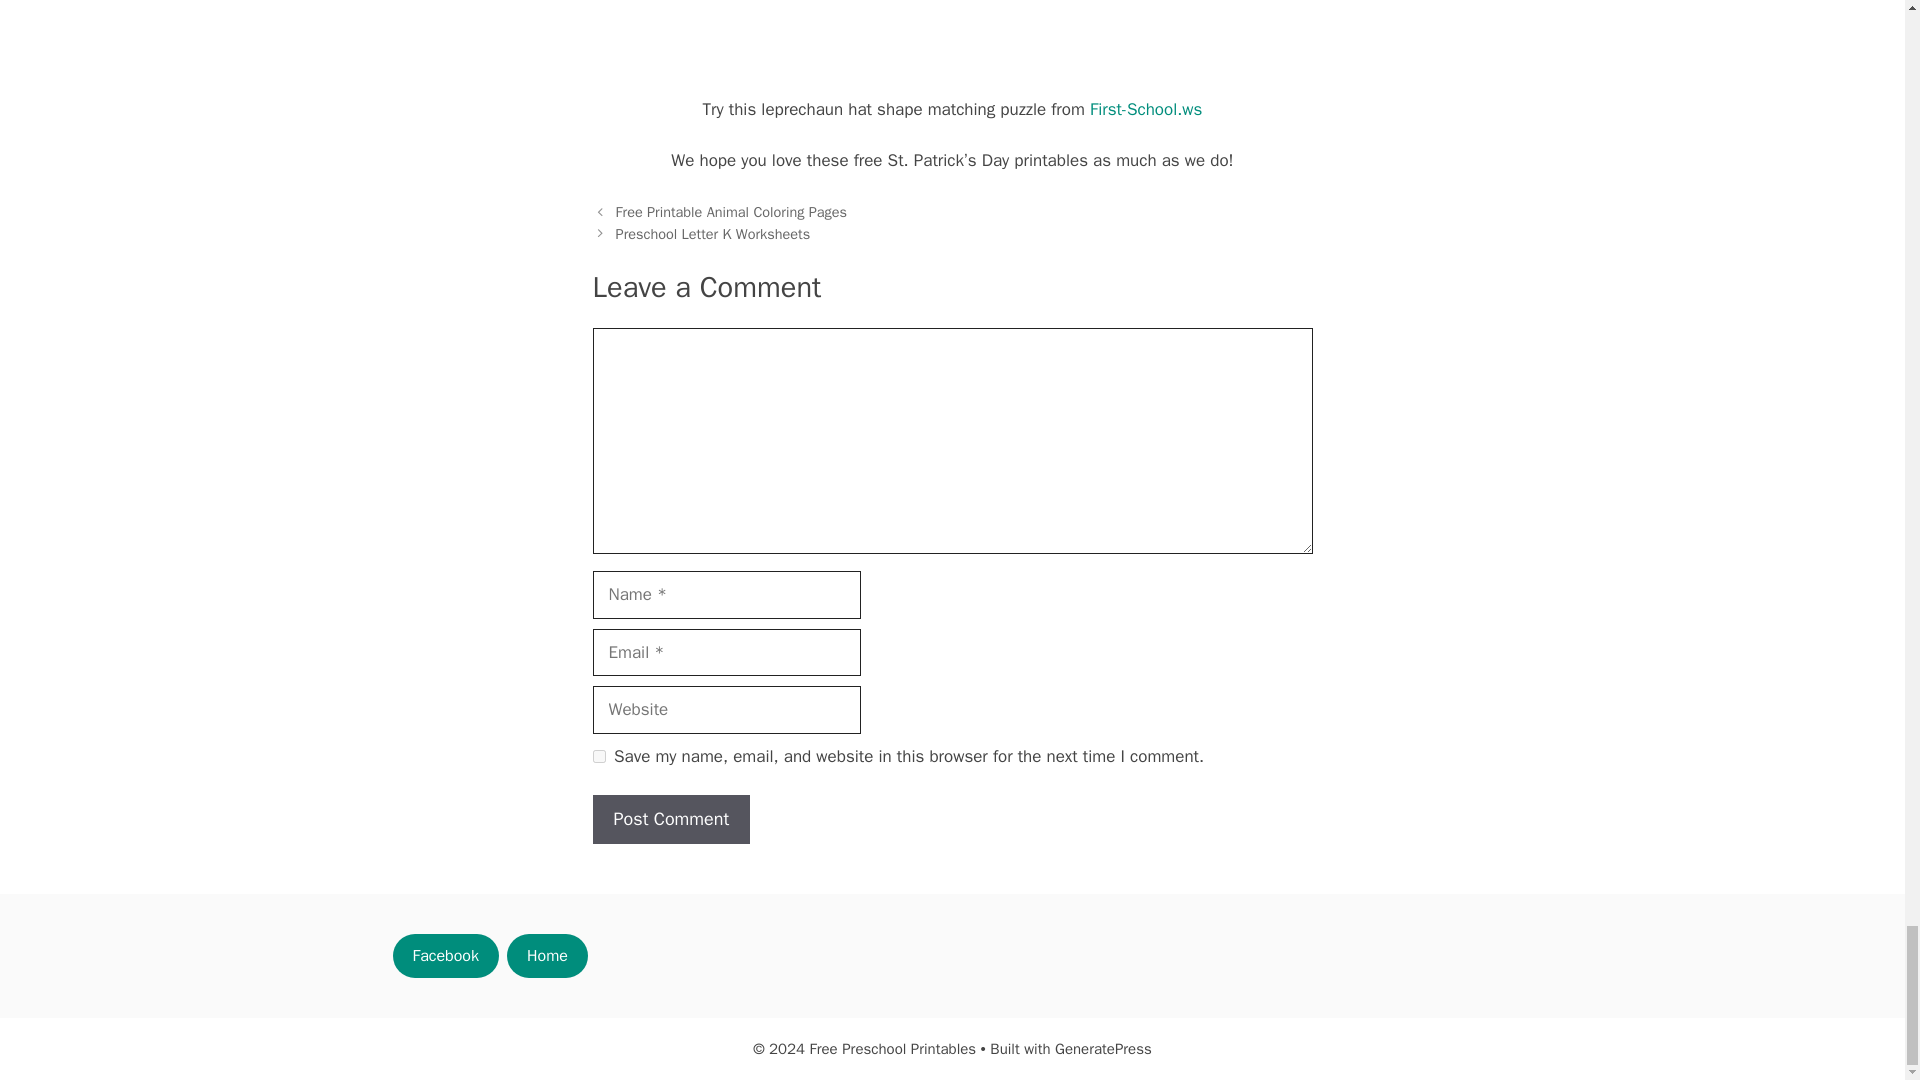 The height and width of the screenshot is (1080, 1920). I want to click on Facebook, so click(444, 956).